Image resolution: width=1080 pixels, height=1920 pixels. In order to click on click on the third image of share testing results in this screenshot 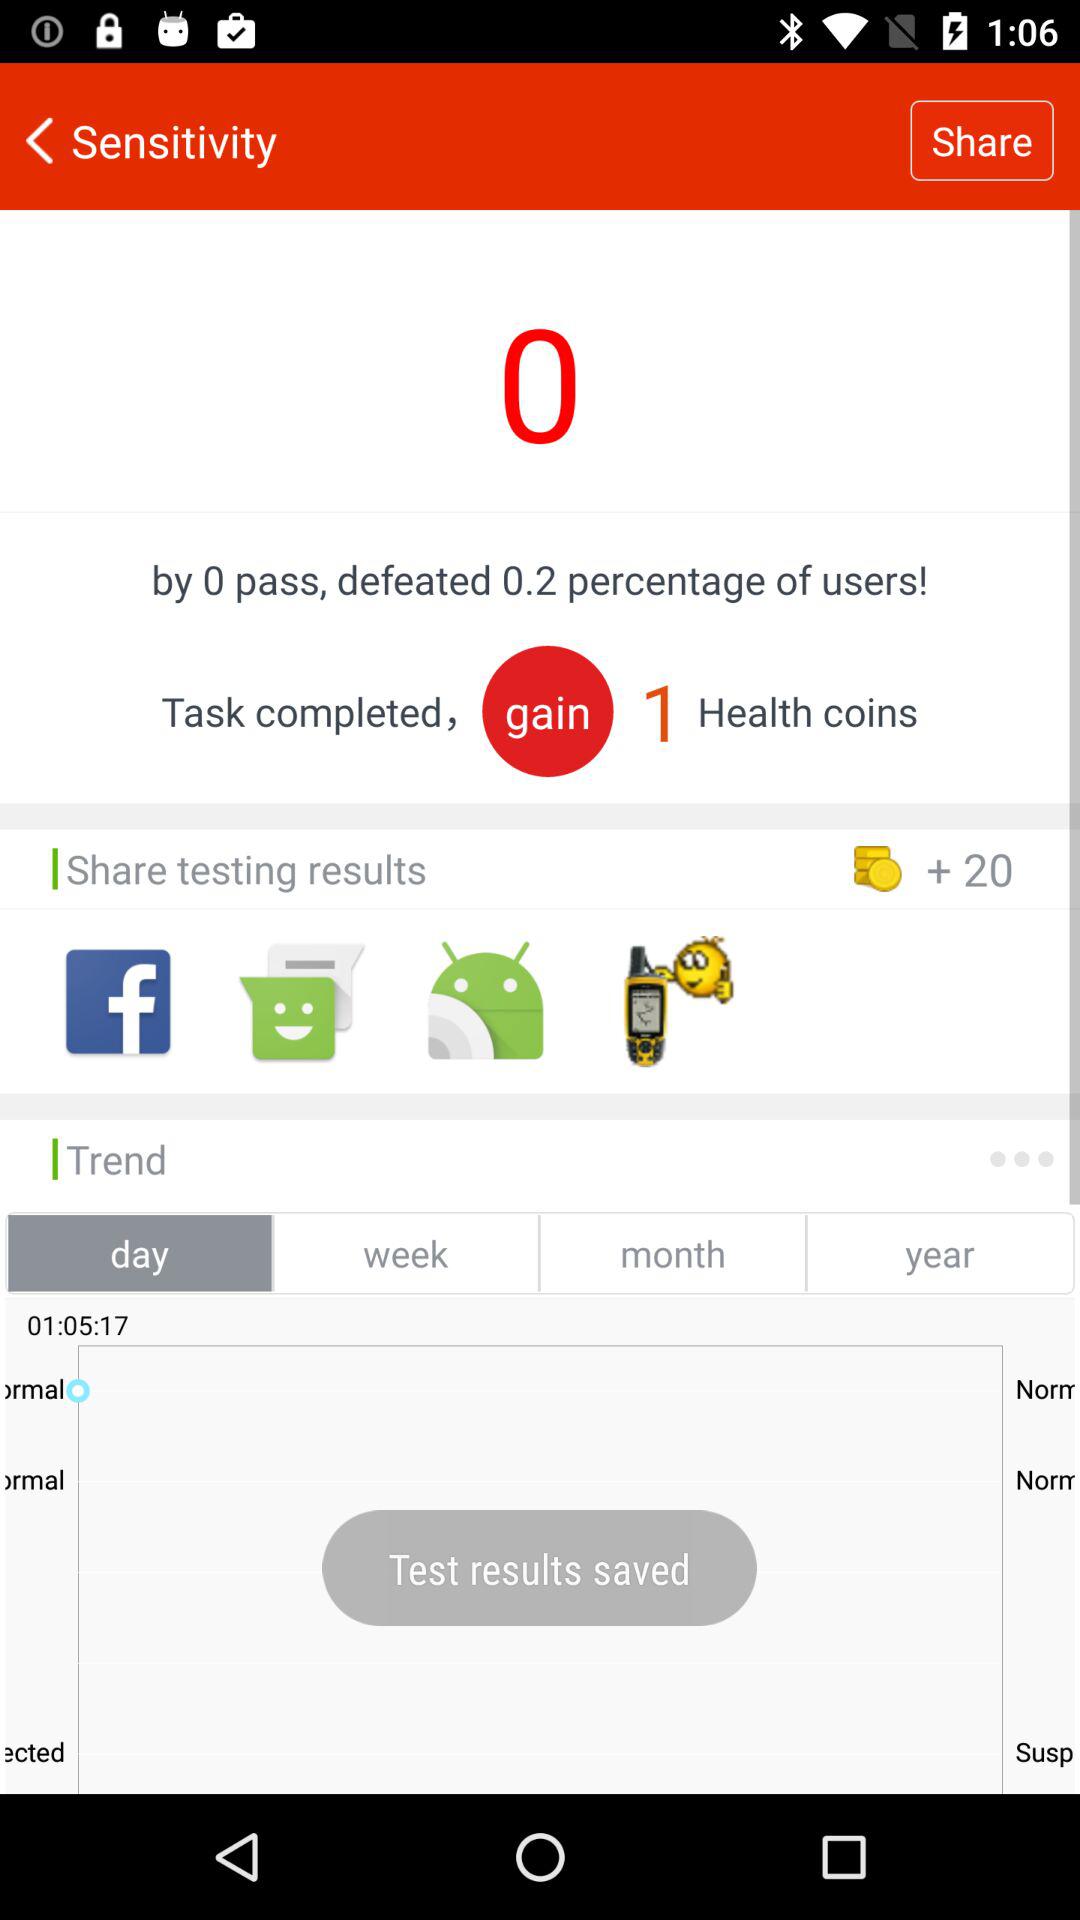, I will do `click(485, 1002)`.